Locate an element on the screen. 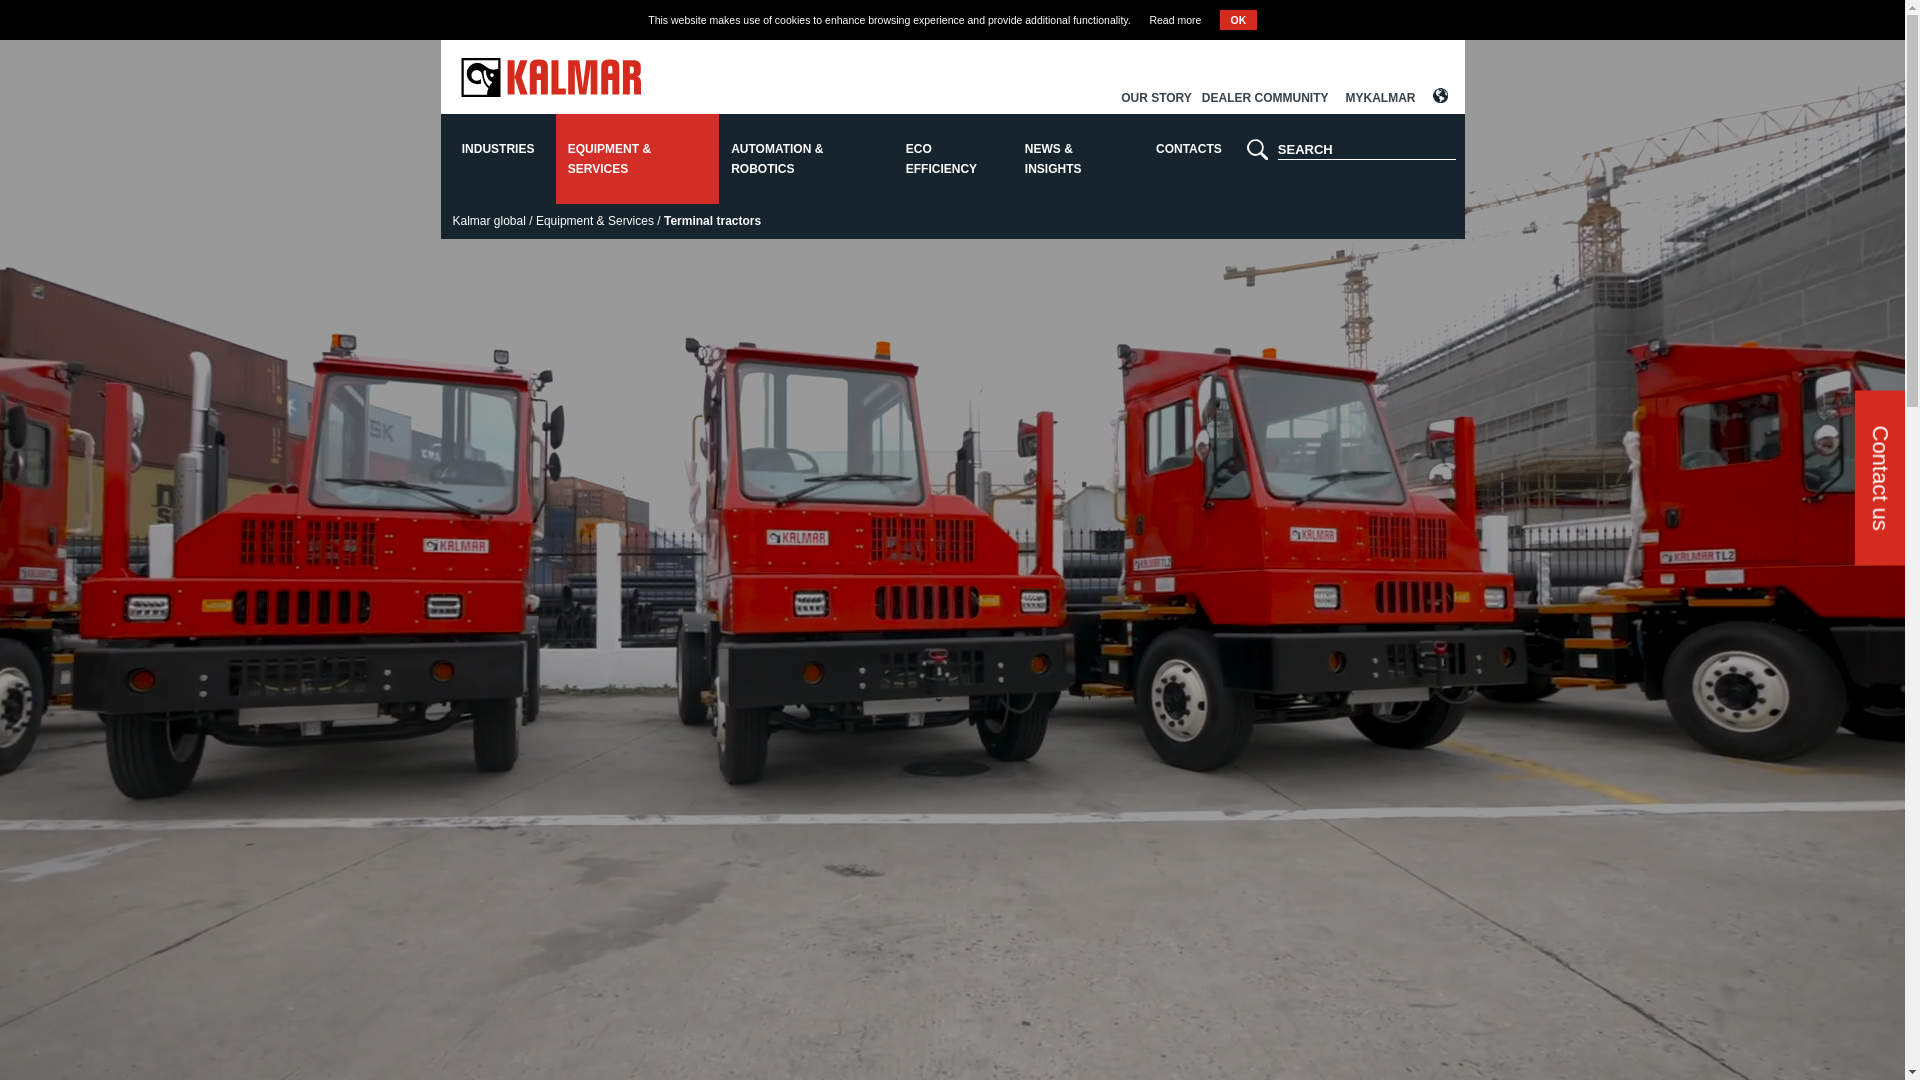  MYKALMAR is located at coordinates (1381, 98).